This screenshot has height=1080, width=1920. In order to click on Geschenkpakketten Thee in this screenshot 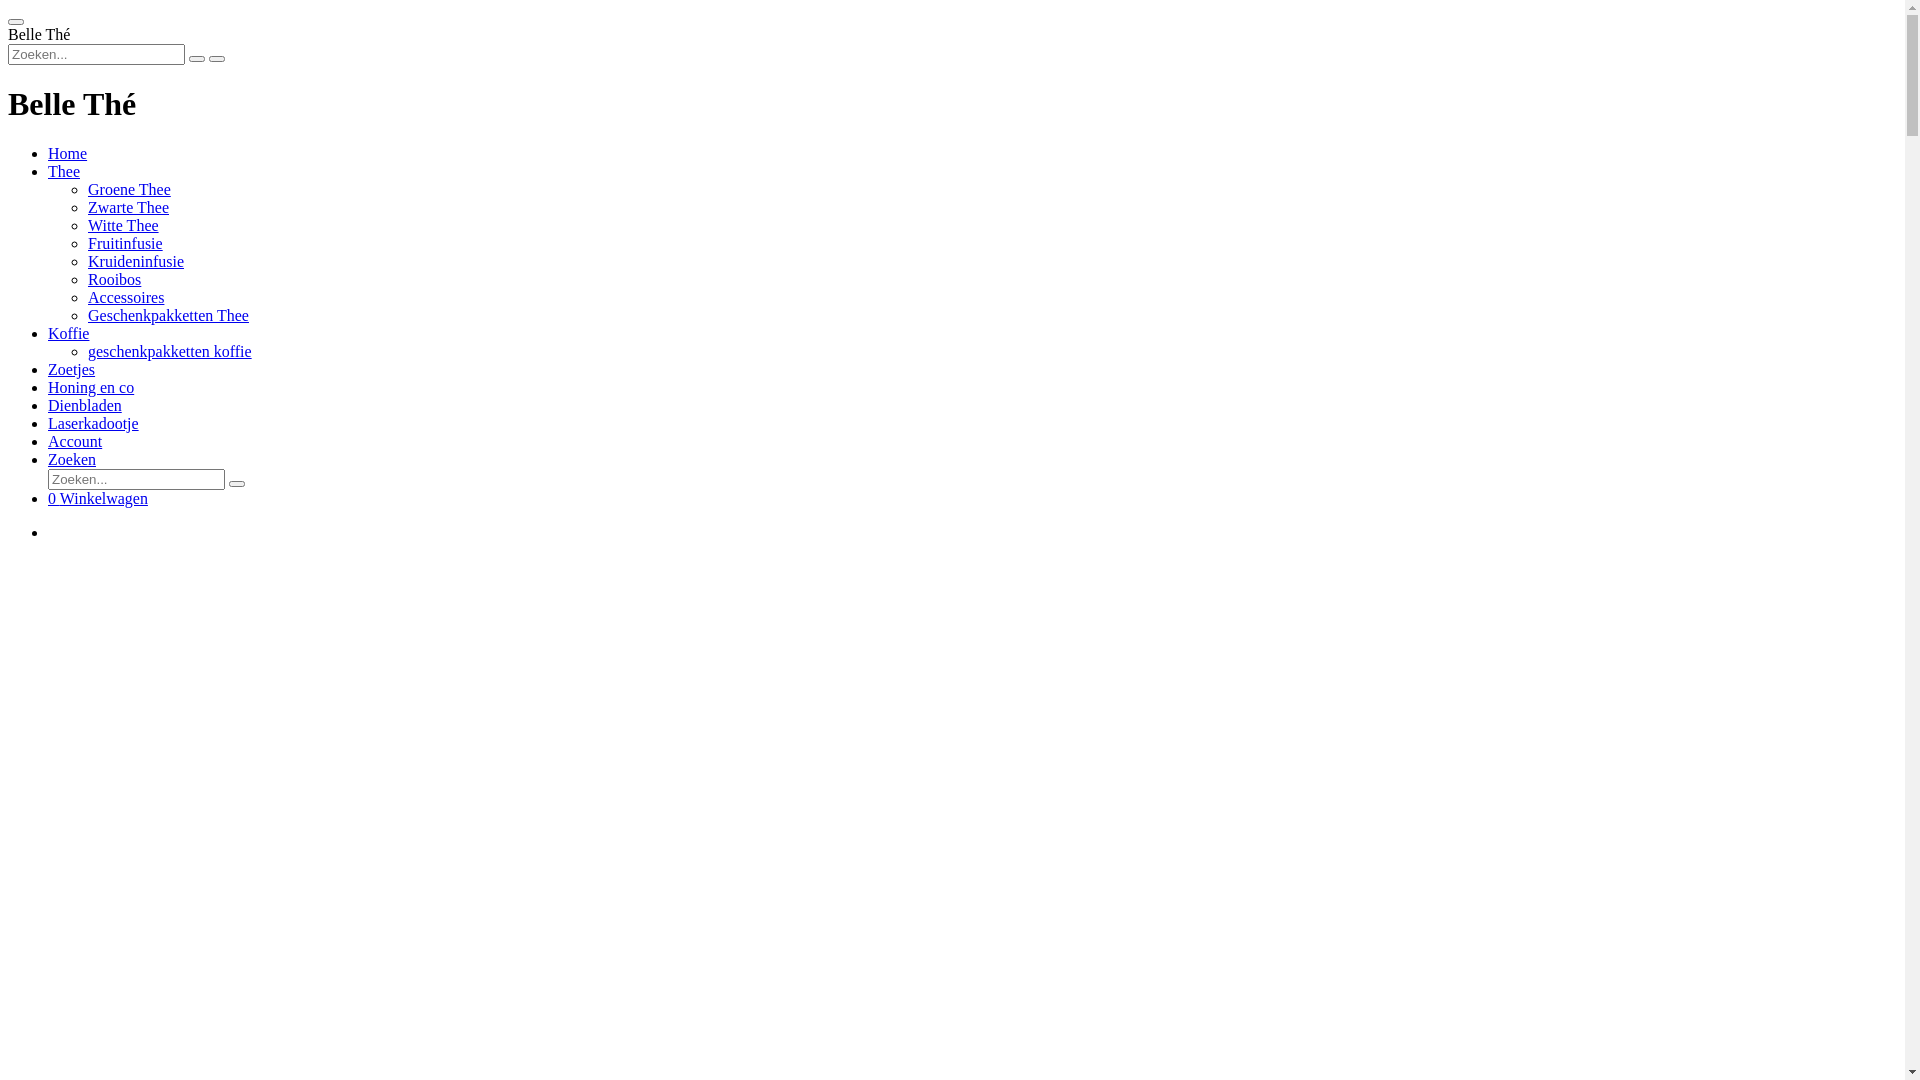, I will do `click(168, 316)`.